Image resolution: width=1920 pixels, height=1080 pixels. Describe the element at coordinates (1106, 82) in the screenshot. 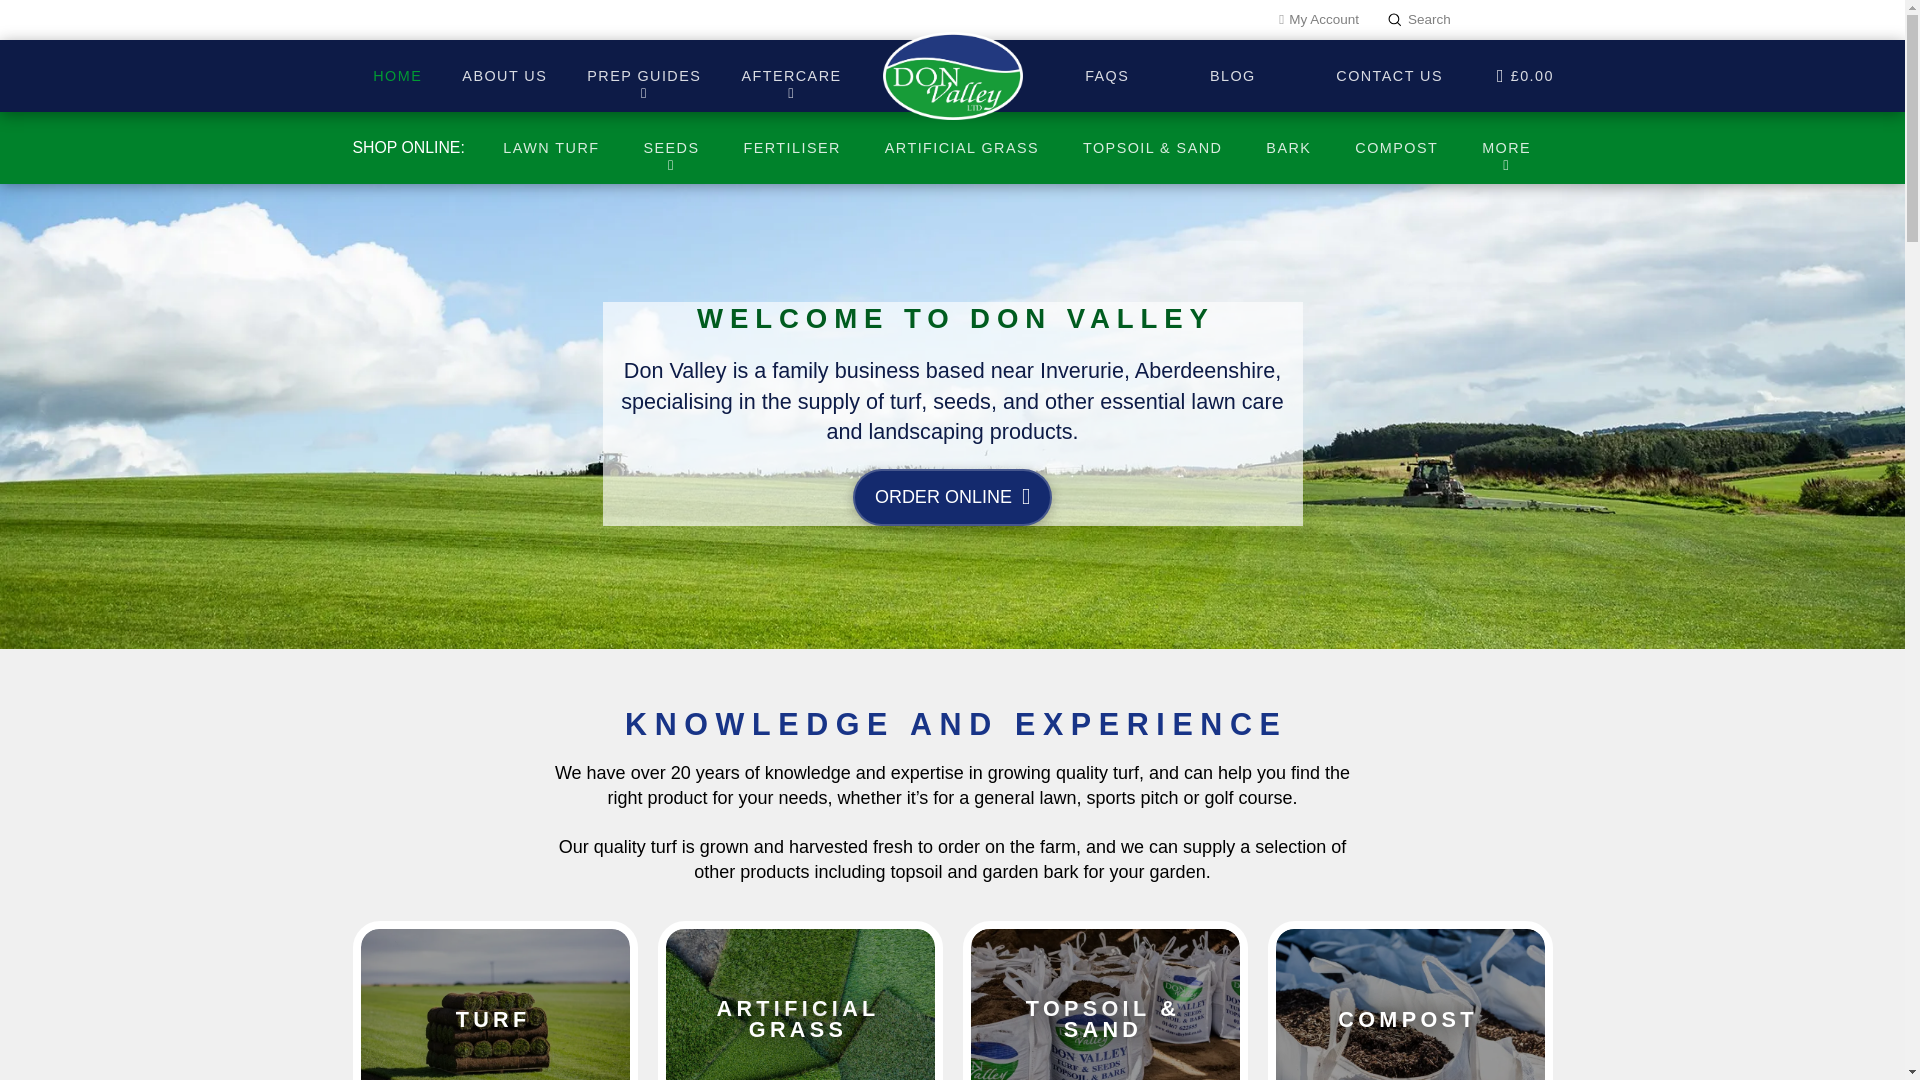

I see `AFTERCARE` at that location.